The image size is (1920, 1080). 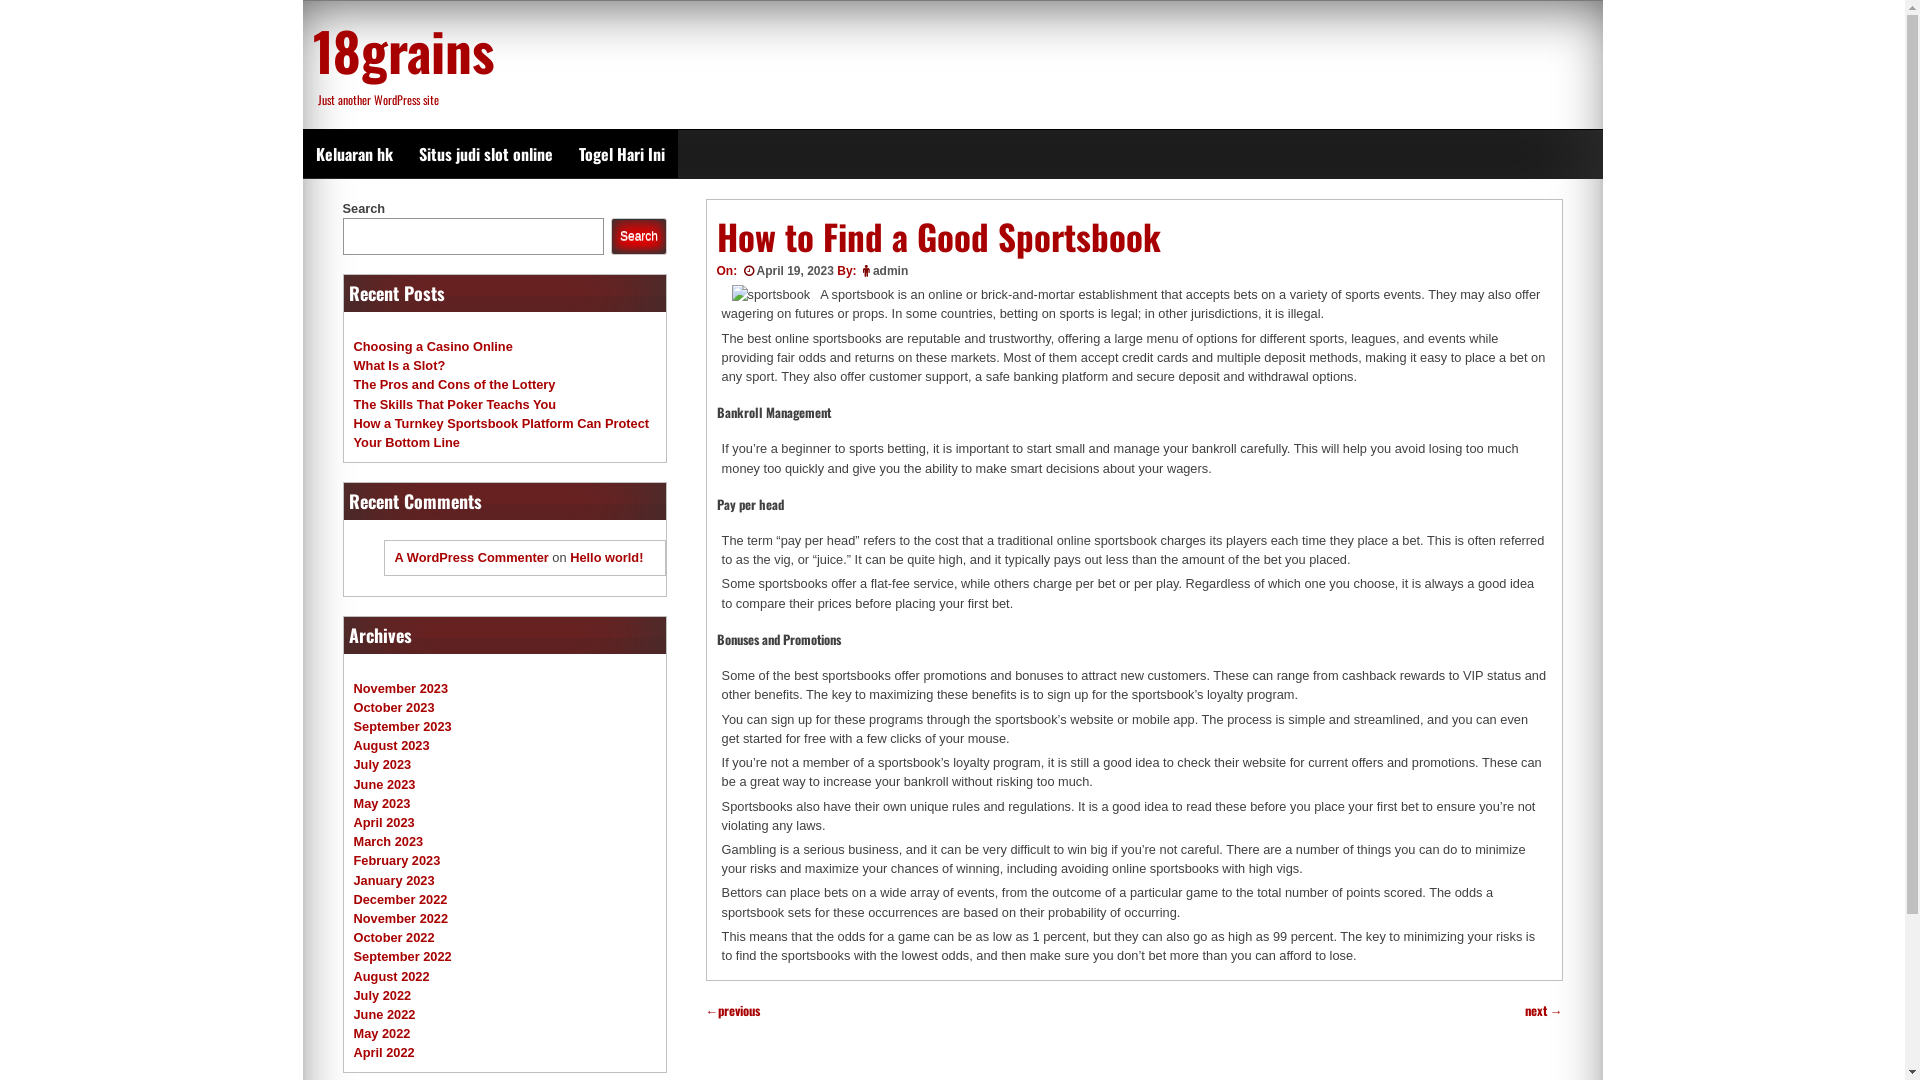 I want to click on July 2023, so click(x=383, y=764).